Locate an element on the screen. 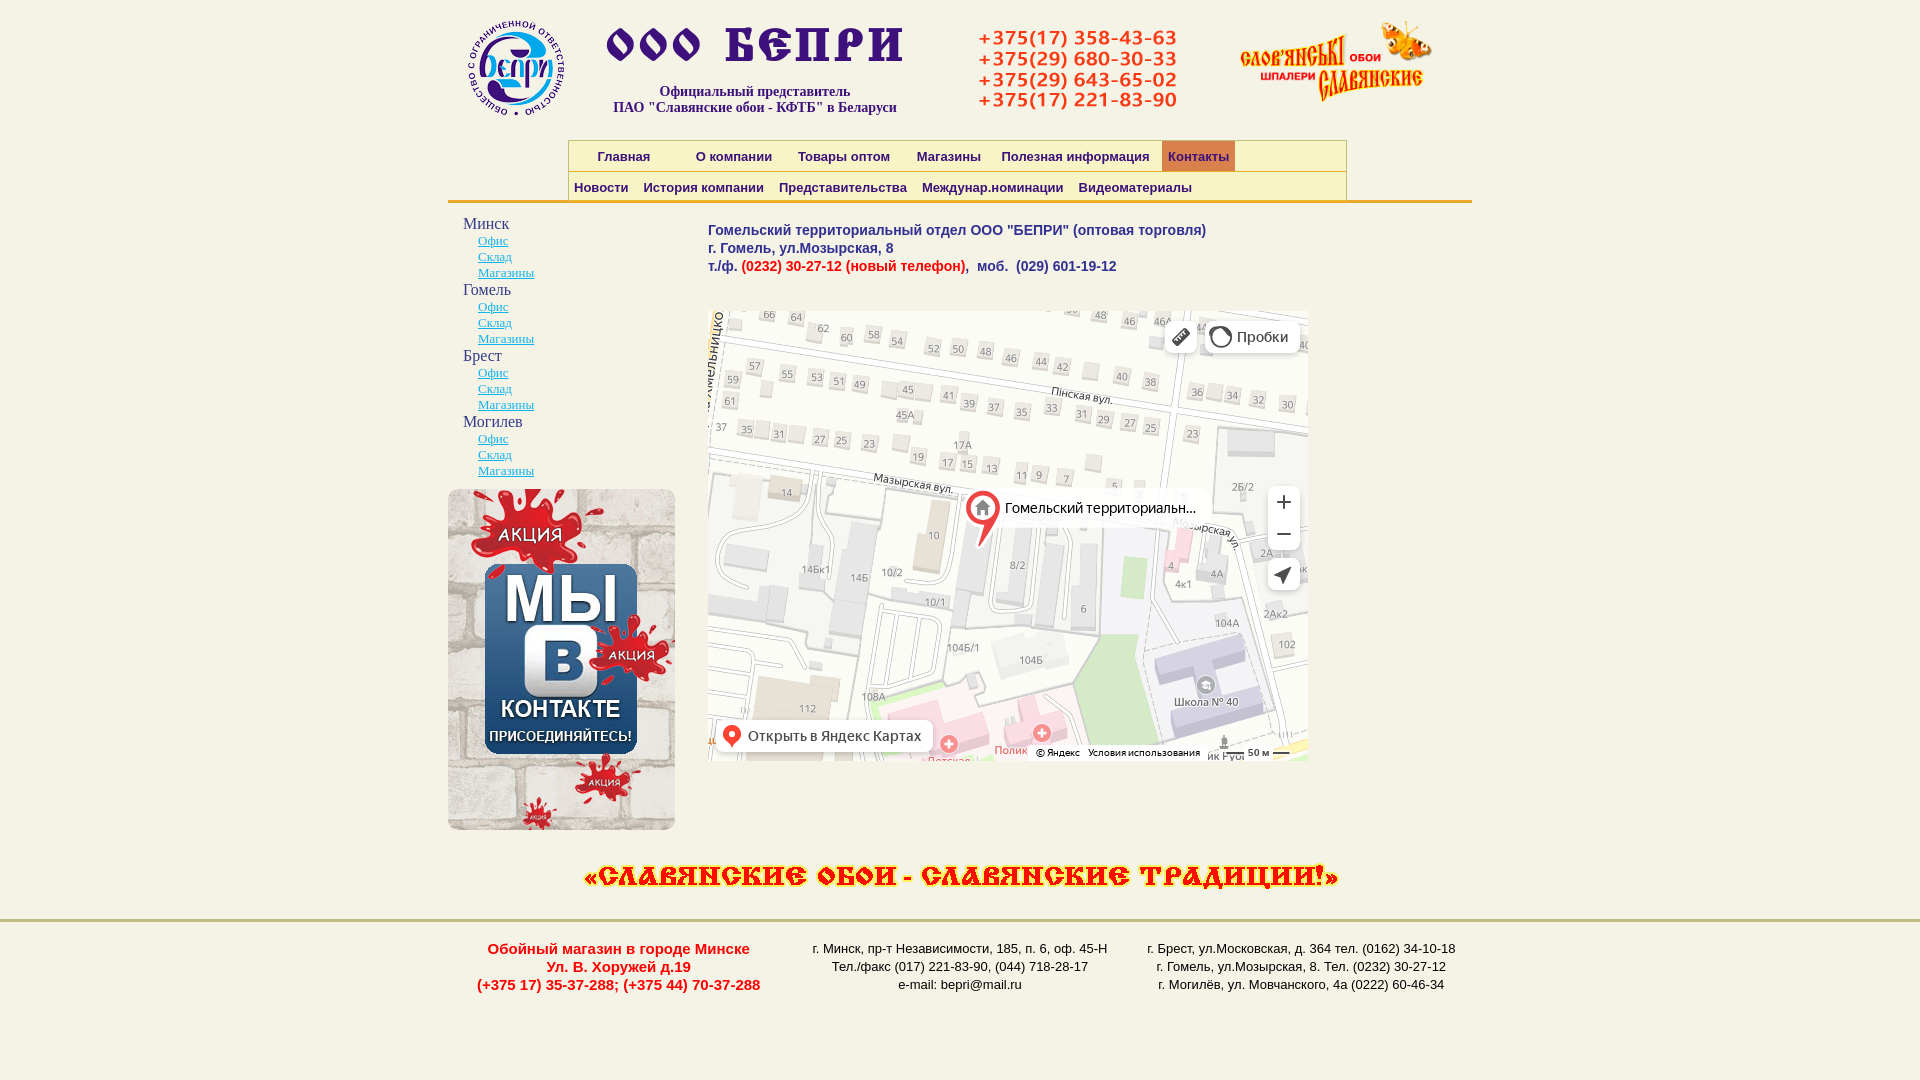 The width and height of the screenshot is (1920, 1080). 1 is located at coordinates (562, 660).